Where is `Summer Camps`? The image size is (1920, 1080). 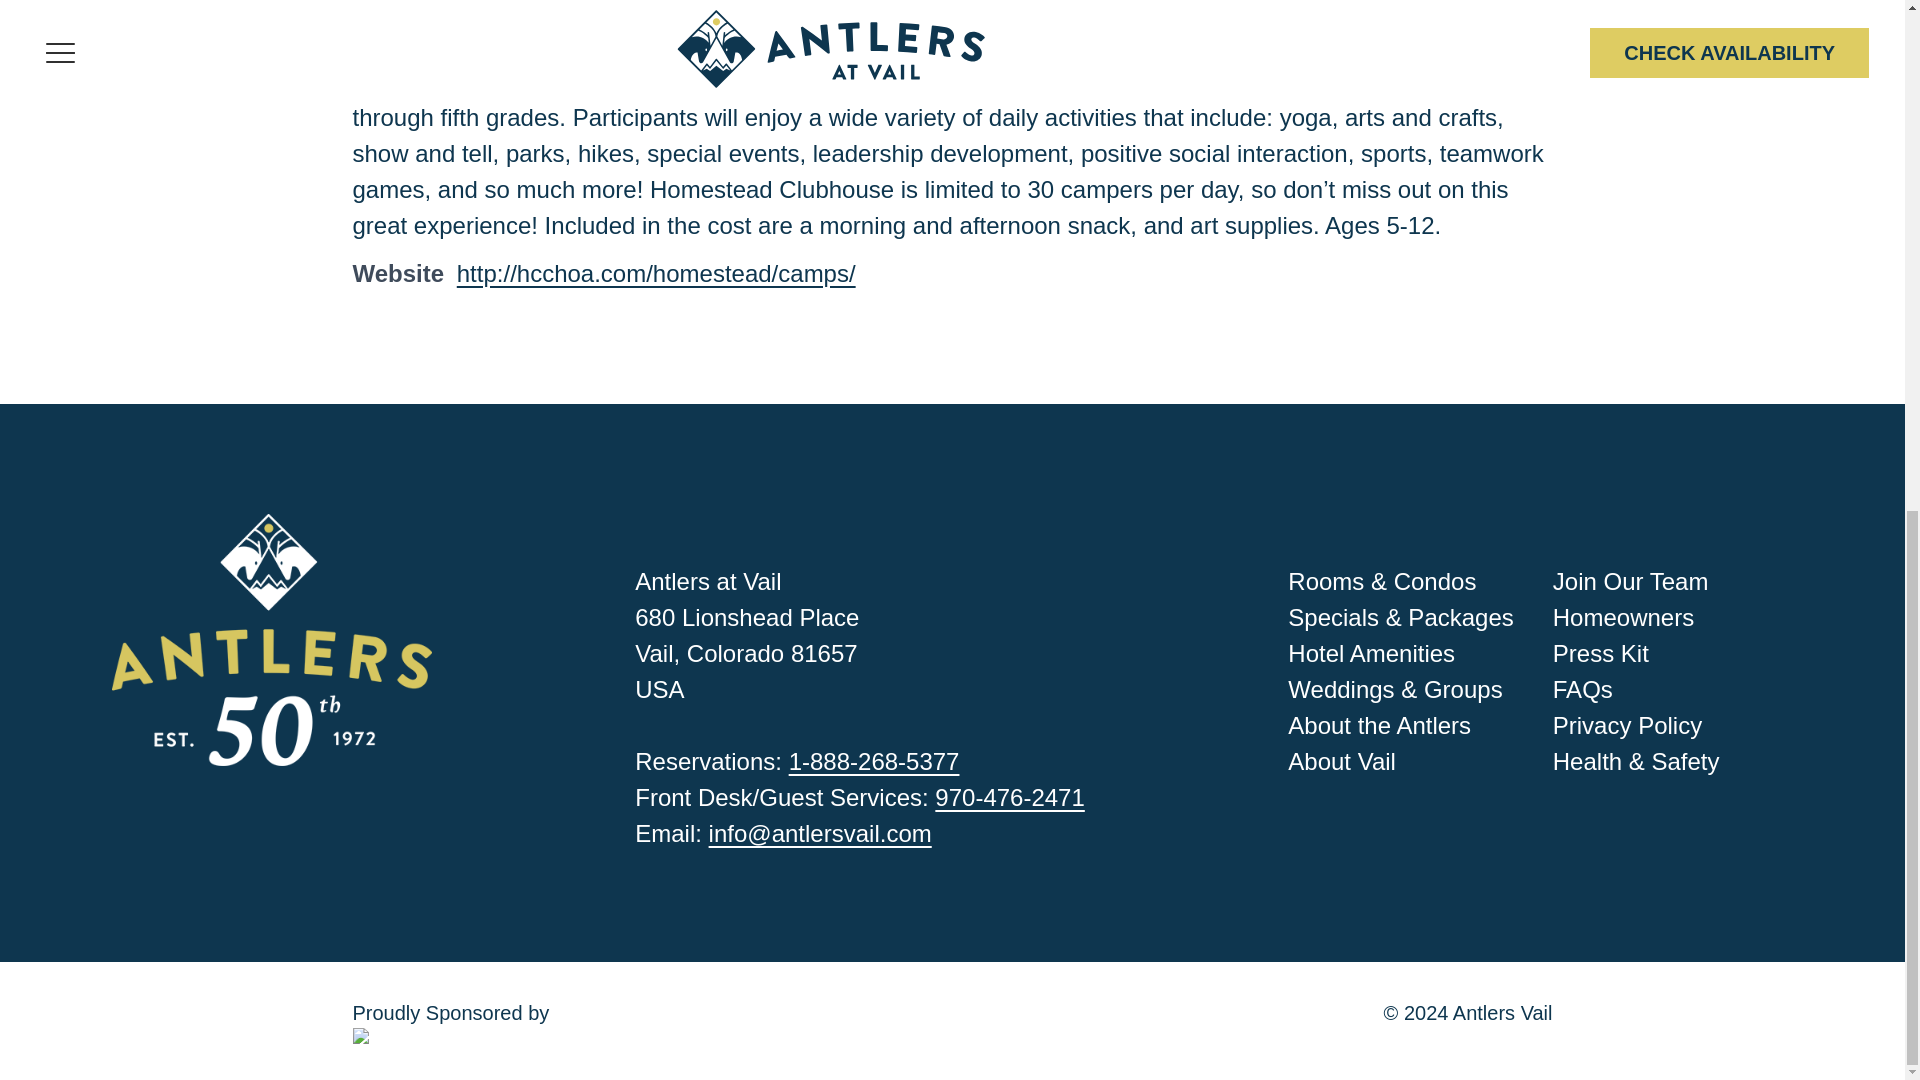 Summer Camps is located at coordinates (640, 5).